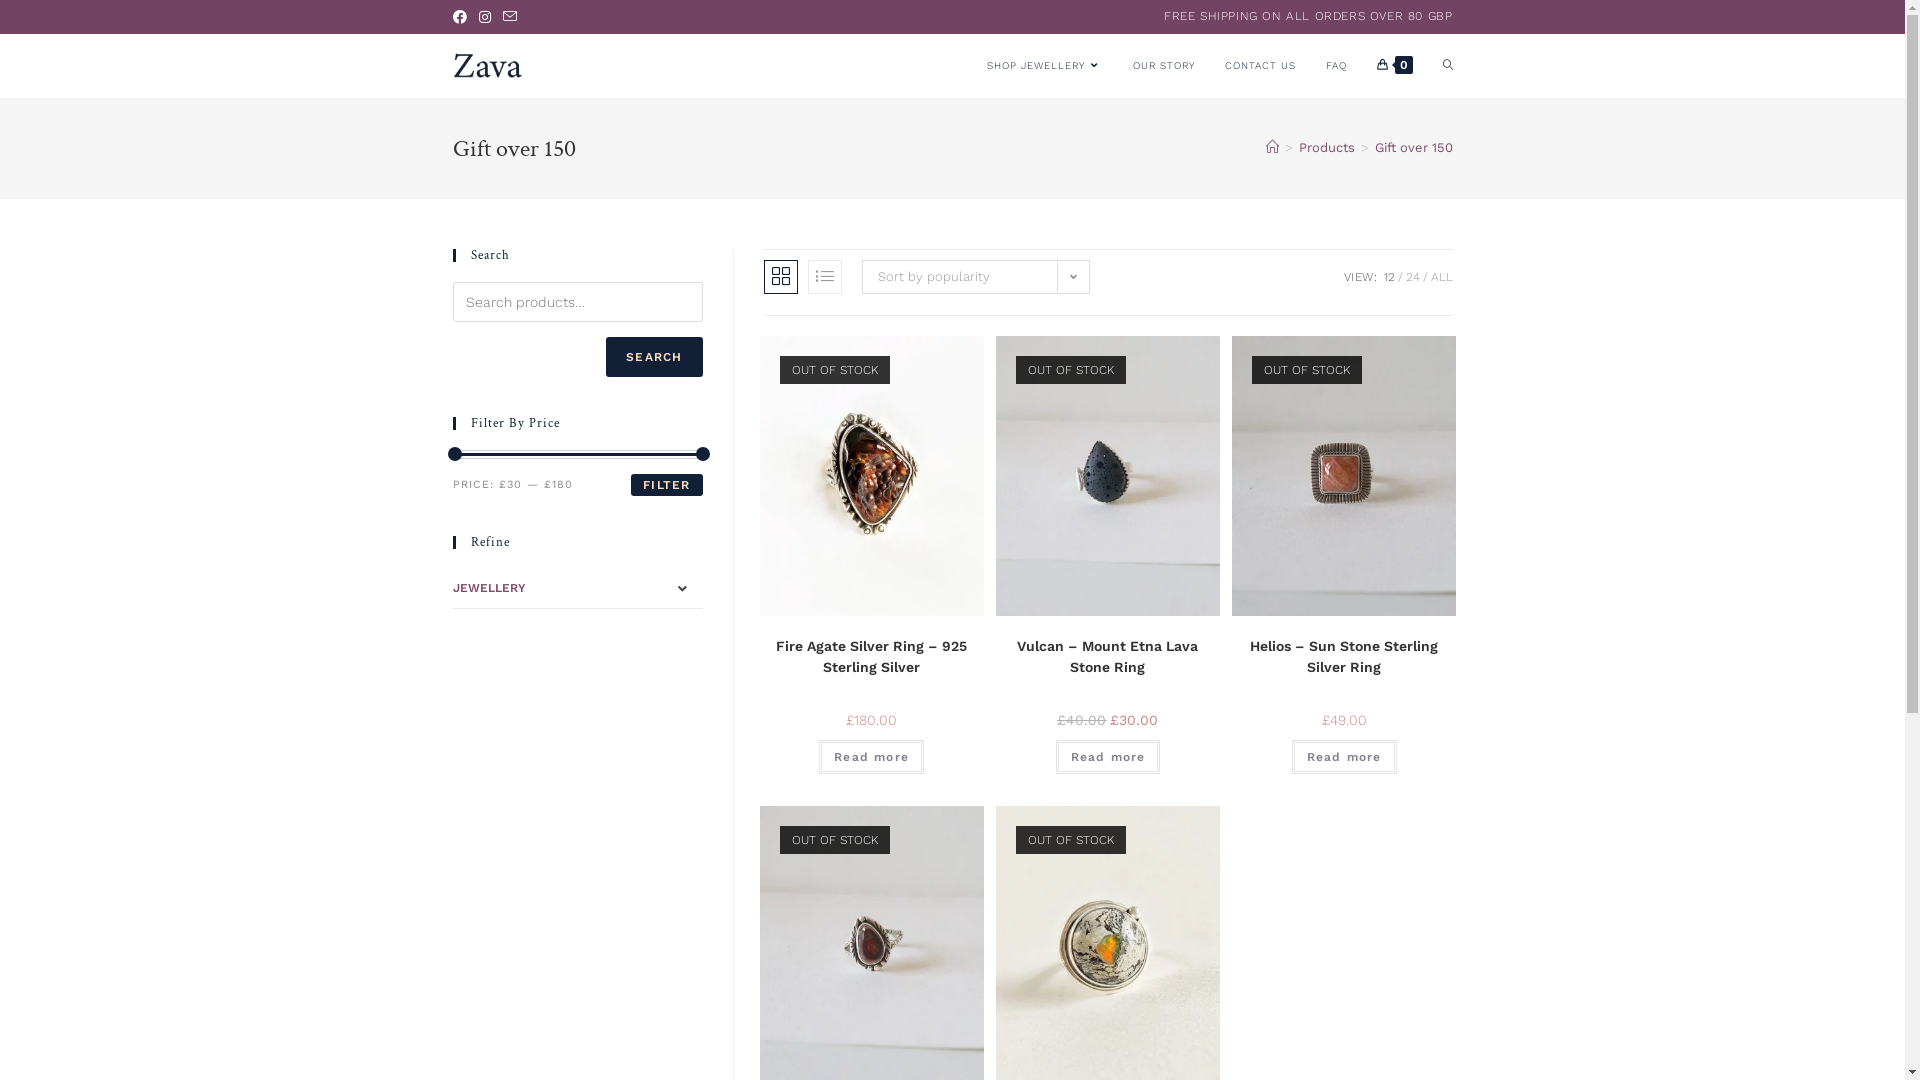 The width and height of the screenshot is (1920, 1080). Describe the element at coordinates (1108, 757) in the screenshot. I see `Read more` at that location.